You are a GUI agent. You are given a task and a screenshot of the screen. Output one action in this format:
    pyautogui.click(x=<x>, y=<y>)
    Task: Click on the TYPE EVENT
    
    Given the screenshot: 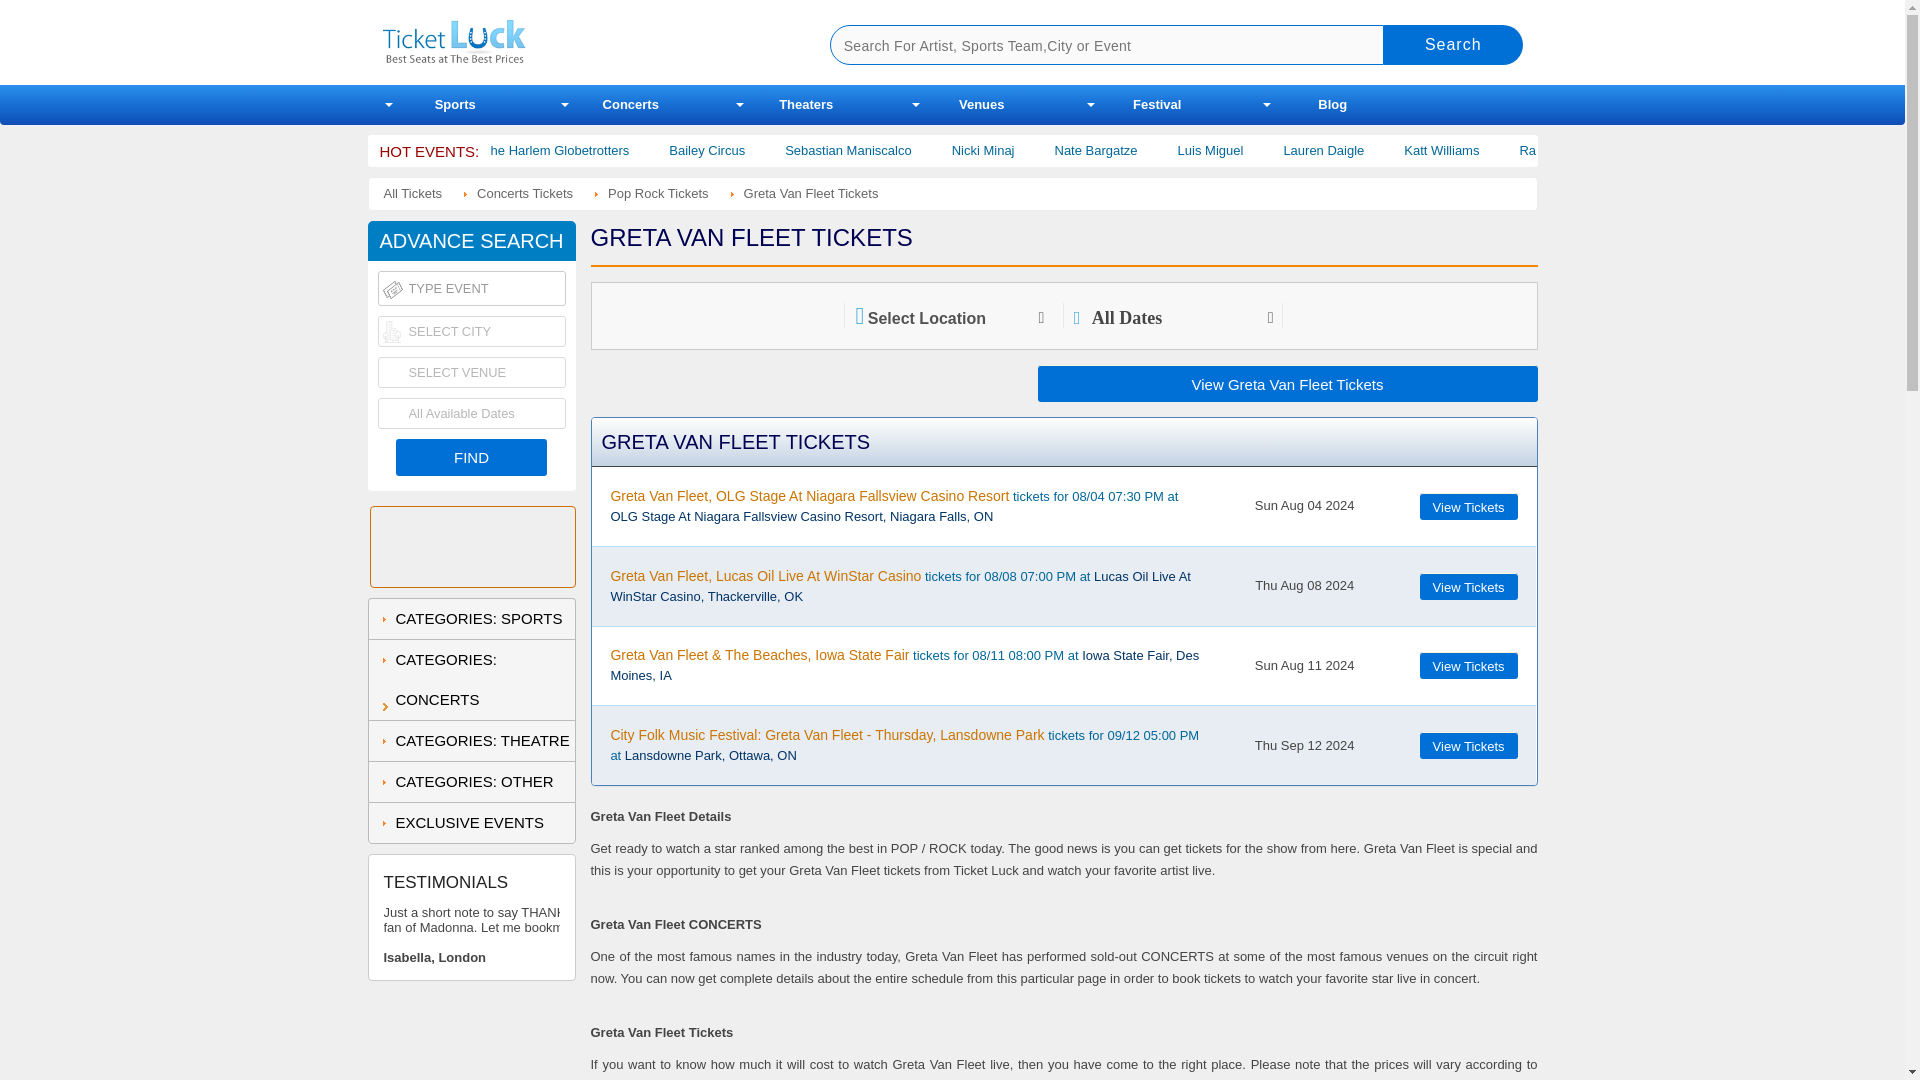 What is the action you would take?
    pyautogui.click(x=472, y=288)
    